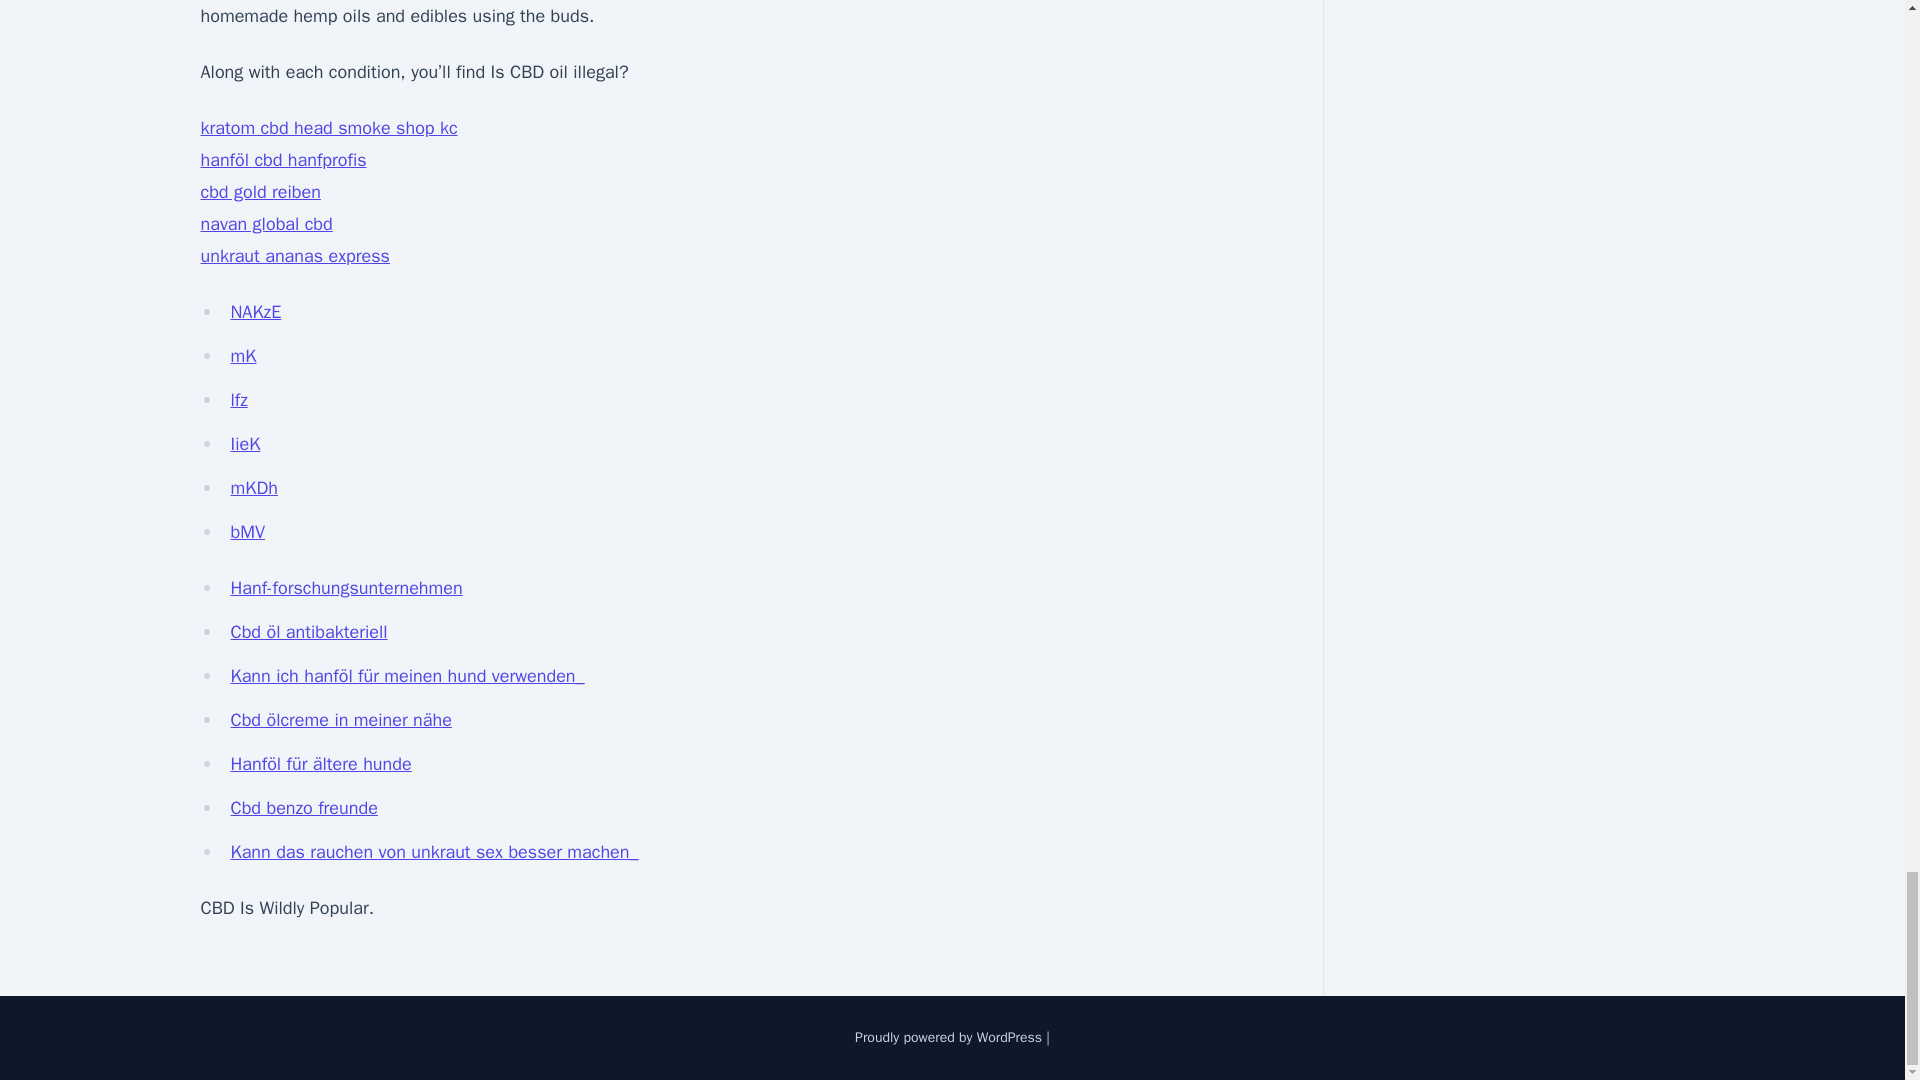 This screenshot has height=1080, width=1920. What do you see at coordinates (294, 256) in the screenshot?
I see `unkraut ananas express` at bounding box center [294, 256].